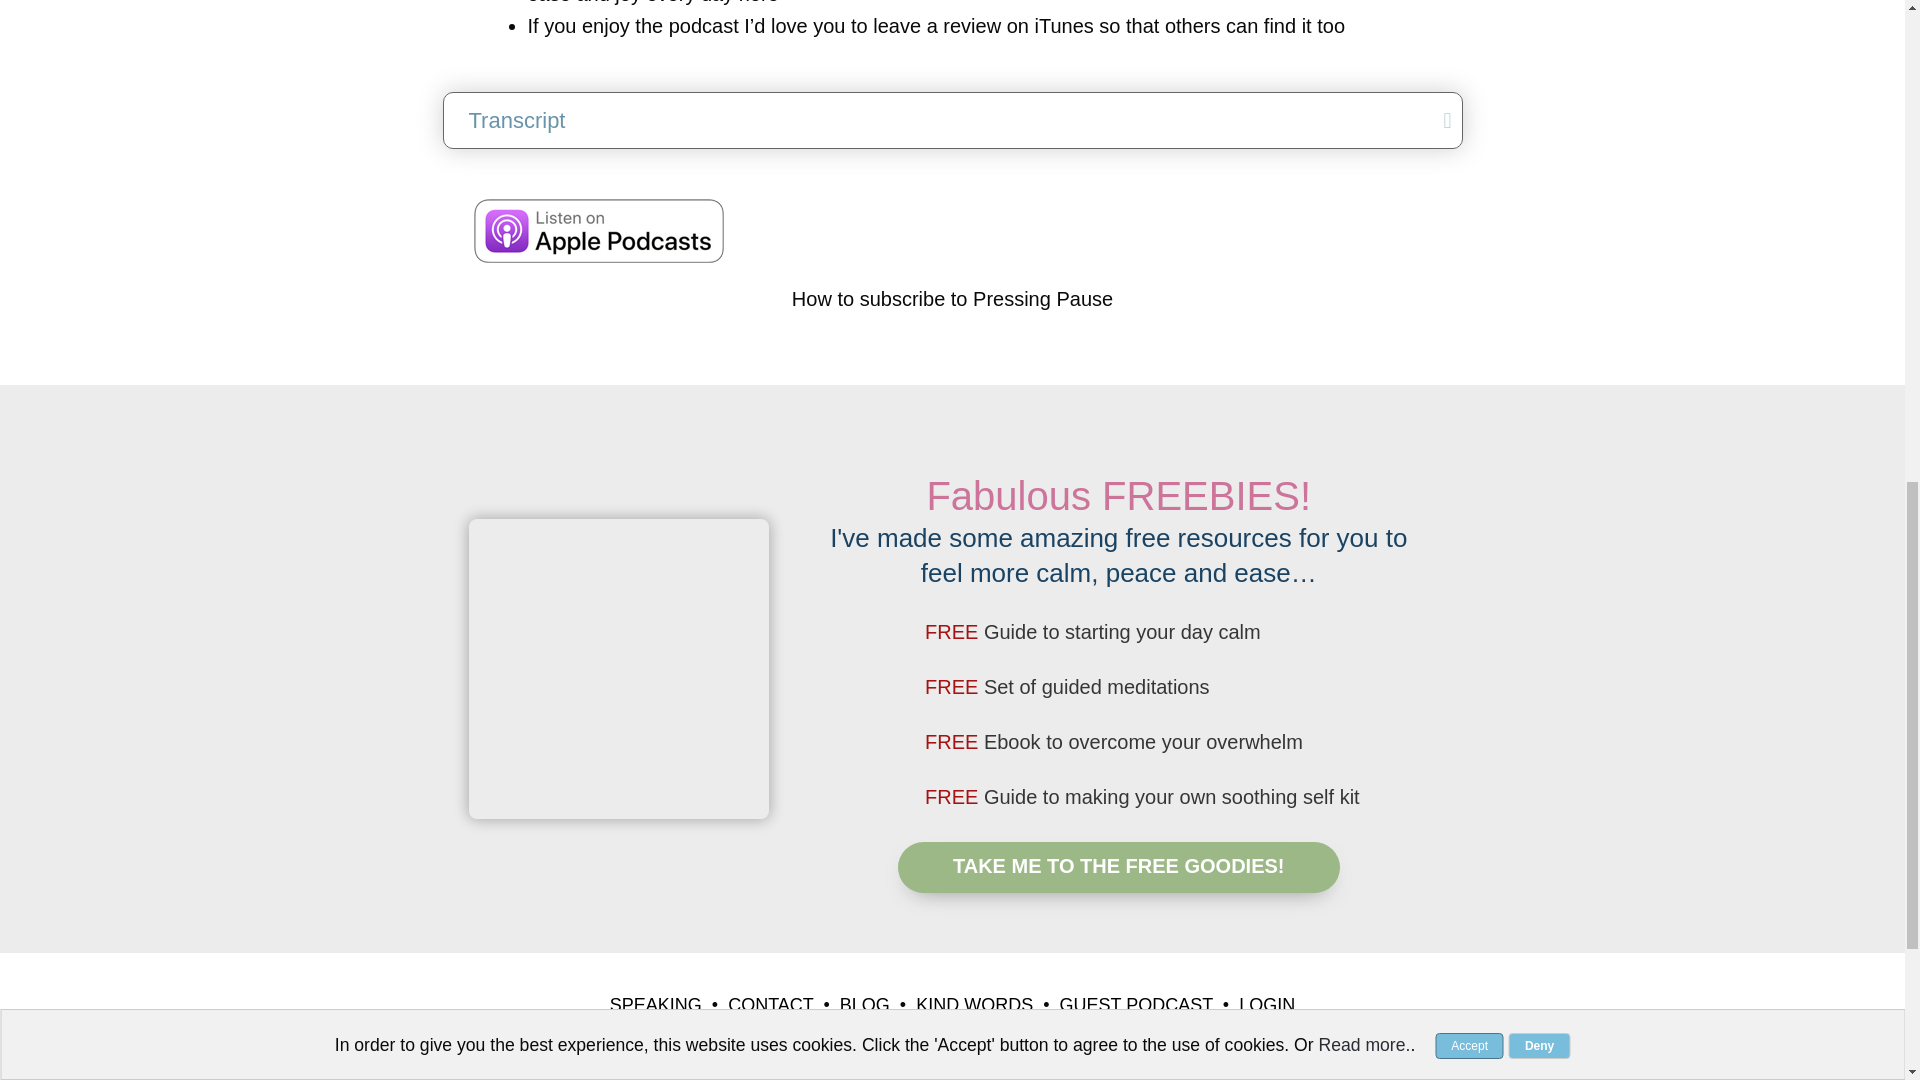 The height and width of the screenshot is (1080, 1920). Describe the element at coordinates (952, 298) in the screenshot. I see `How to subscribe to Pressing Pause` at that location.